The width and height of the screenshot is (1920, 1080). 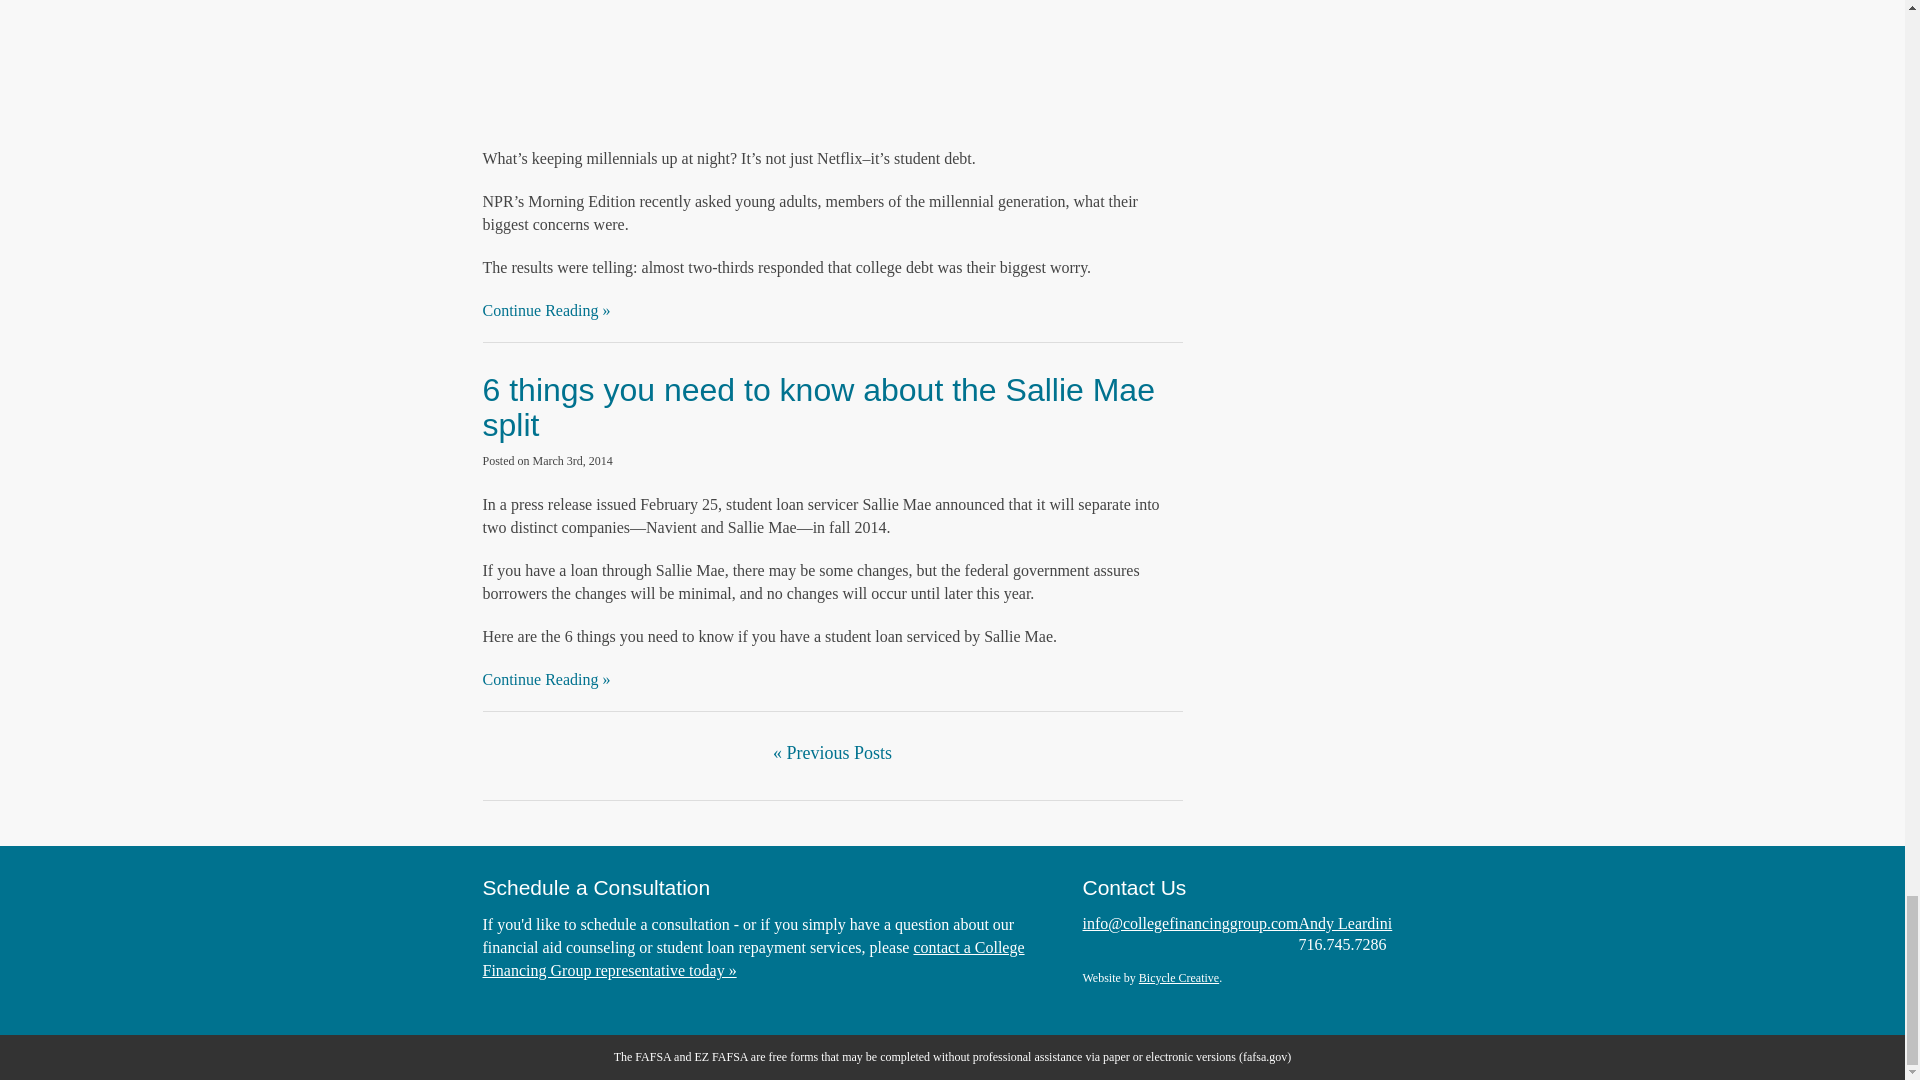 What do you see at coordinates (817, 406) in the screenshot?
I see `6 things you need to know about the Sallie Mae split` at bounding box center [817, 406].